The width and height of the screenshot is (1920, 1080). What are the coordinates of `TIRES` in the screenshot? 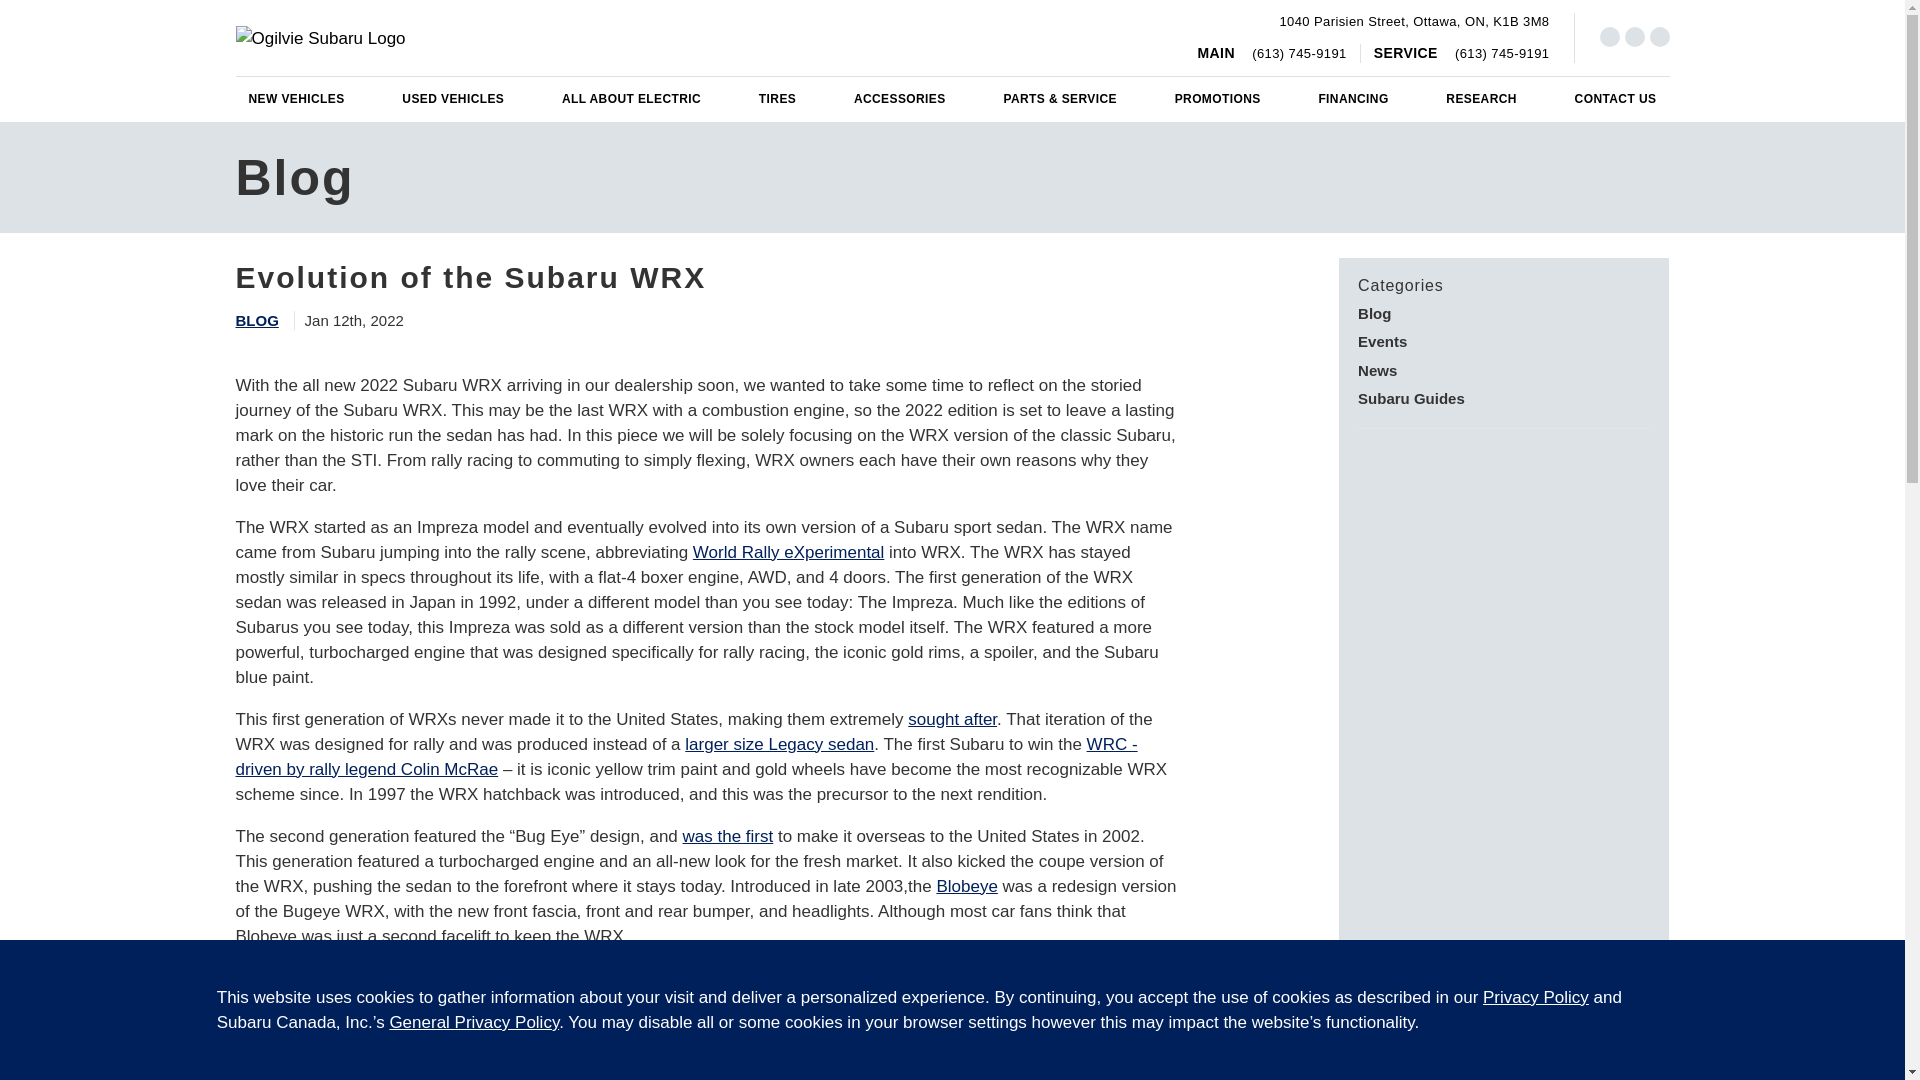 It's located at (1414, 22).